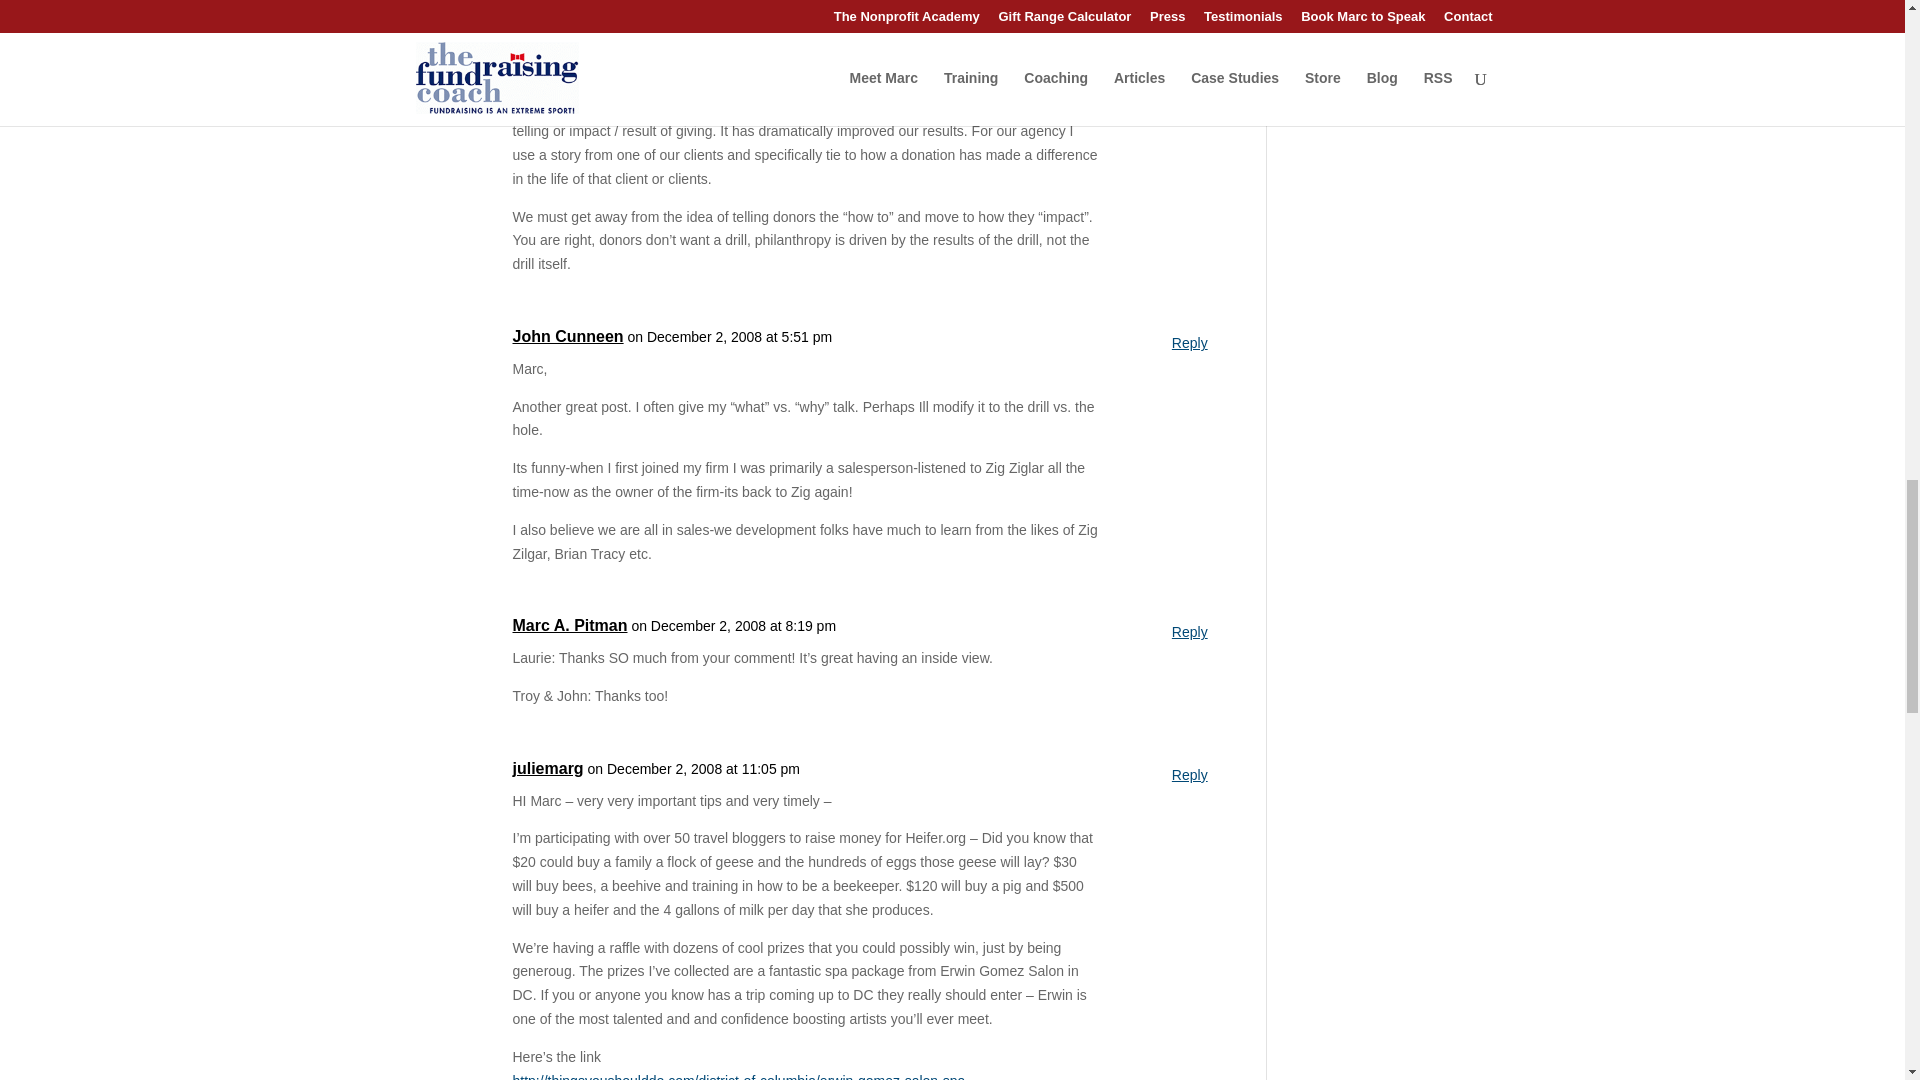  I want to click on John Cunneen, so click(567, 336).